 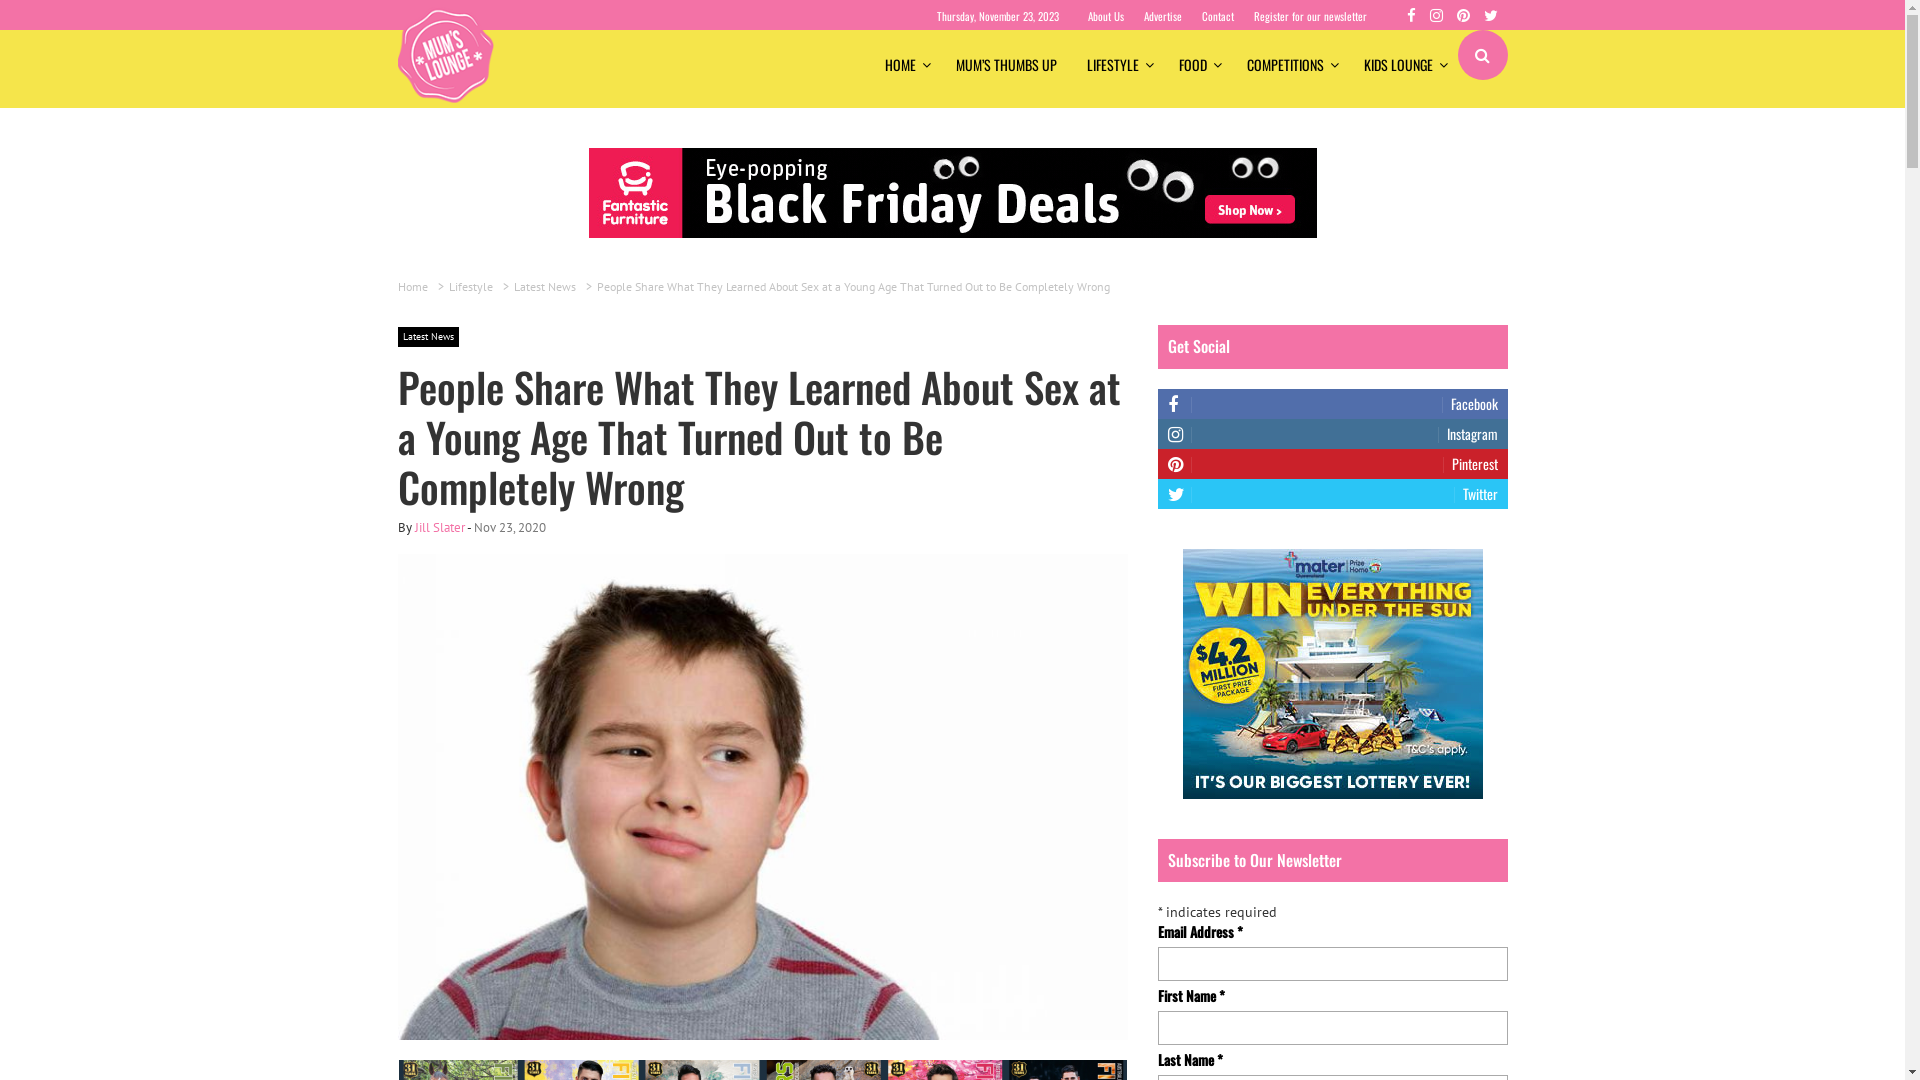 What do you see at coordinates (472, 286) in the screenshot?
I see `Lifestyle` at bounding box center [472, 286].